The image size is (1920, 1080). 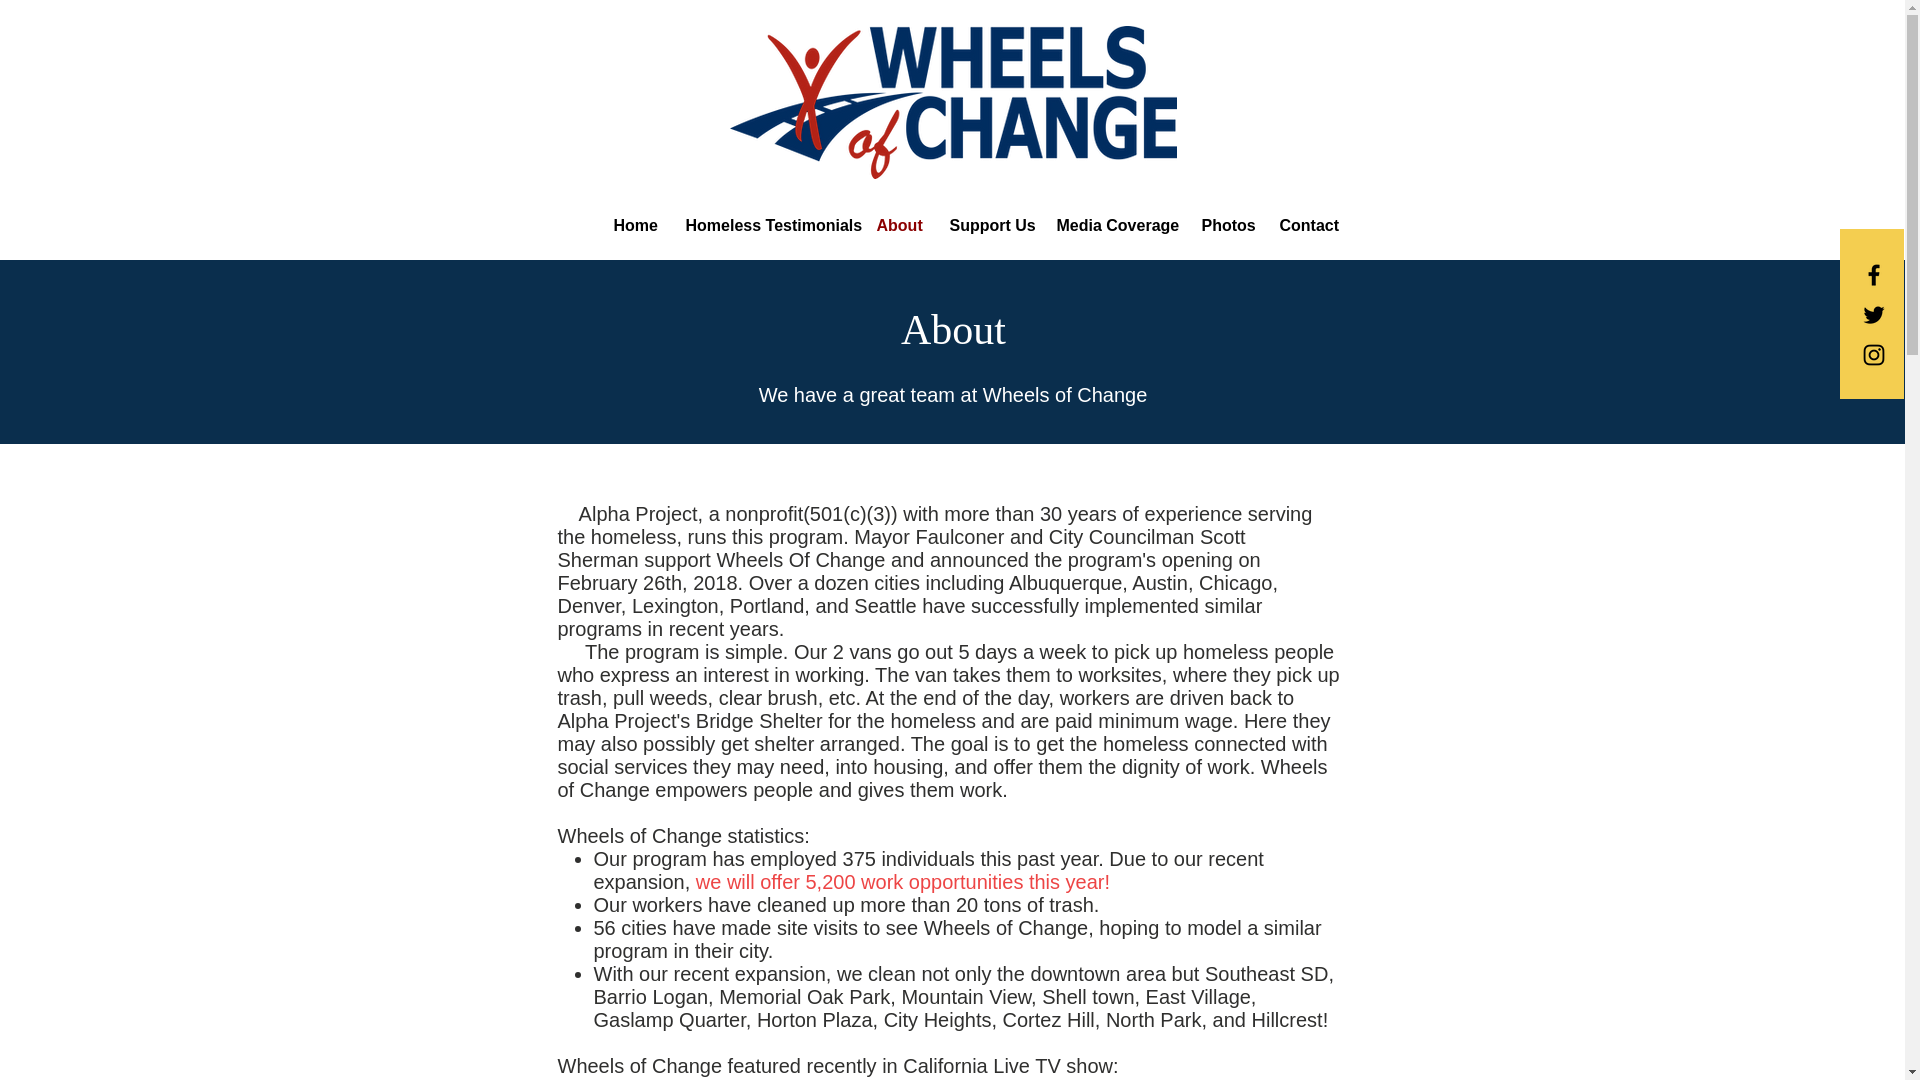 I want to click on Contact, so click(x=1306, y=224).